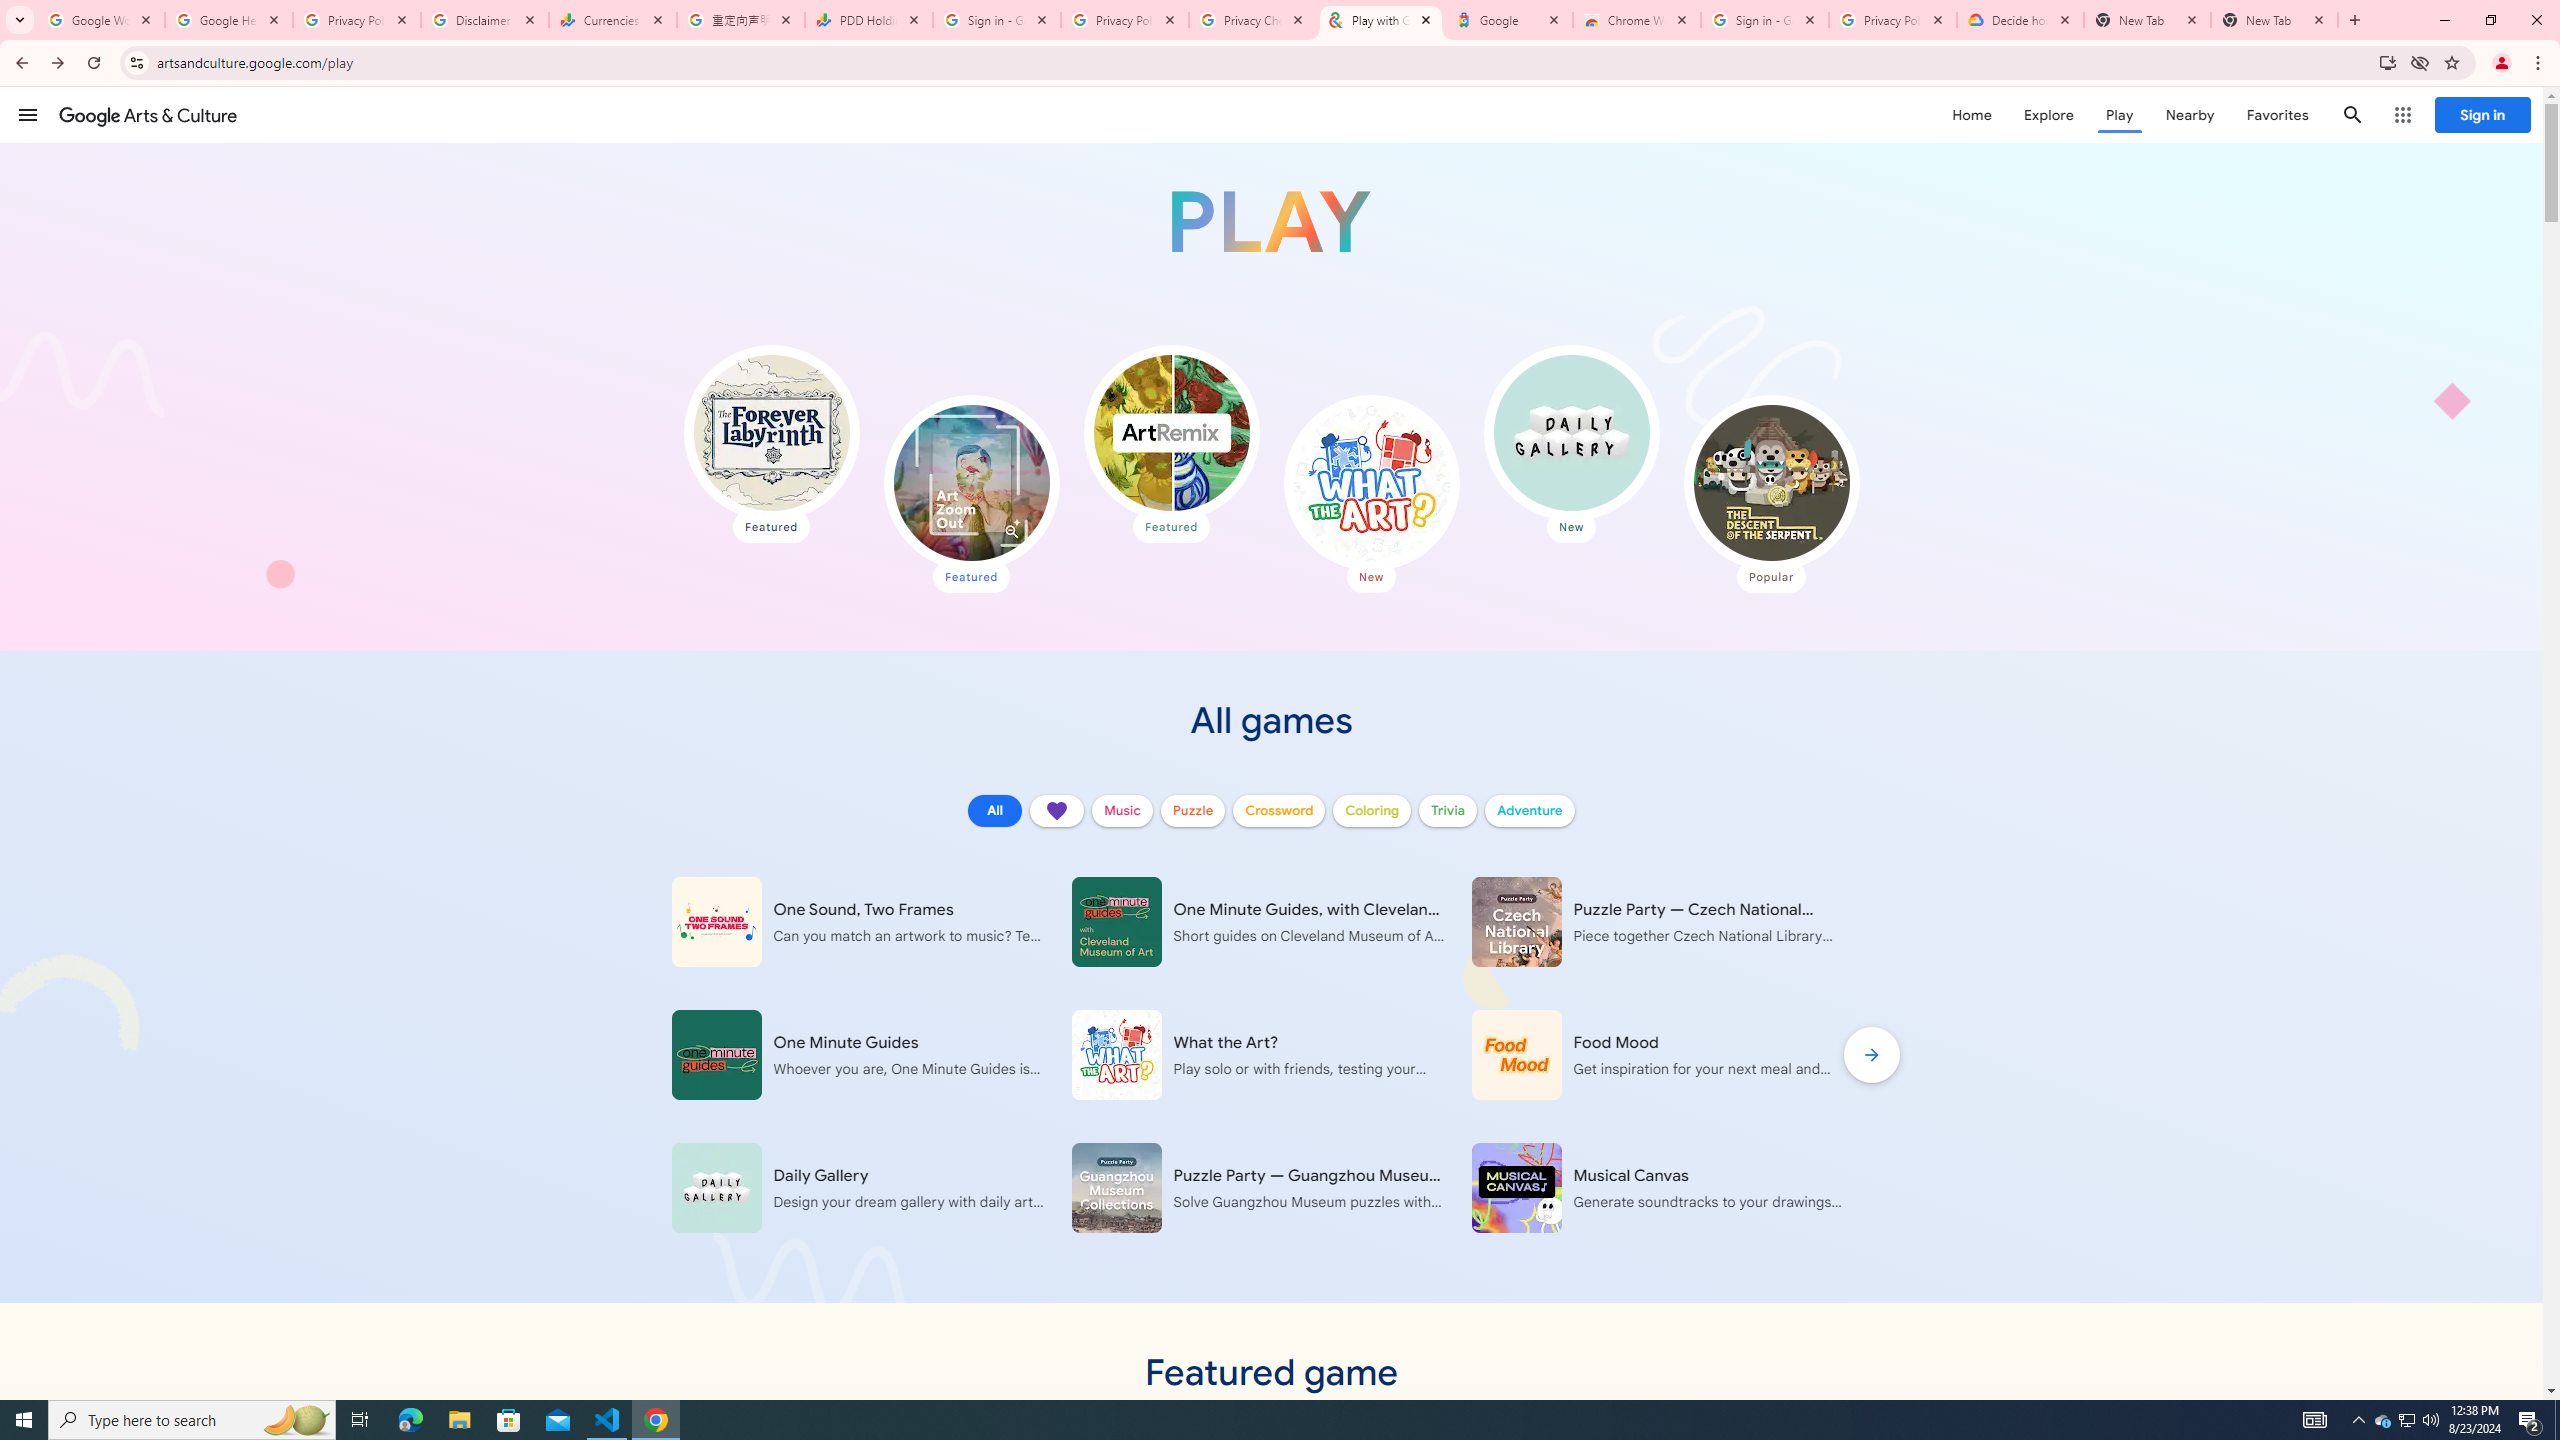  I want to click on Play with Google Arts & Culture, so click(1270, 222).